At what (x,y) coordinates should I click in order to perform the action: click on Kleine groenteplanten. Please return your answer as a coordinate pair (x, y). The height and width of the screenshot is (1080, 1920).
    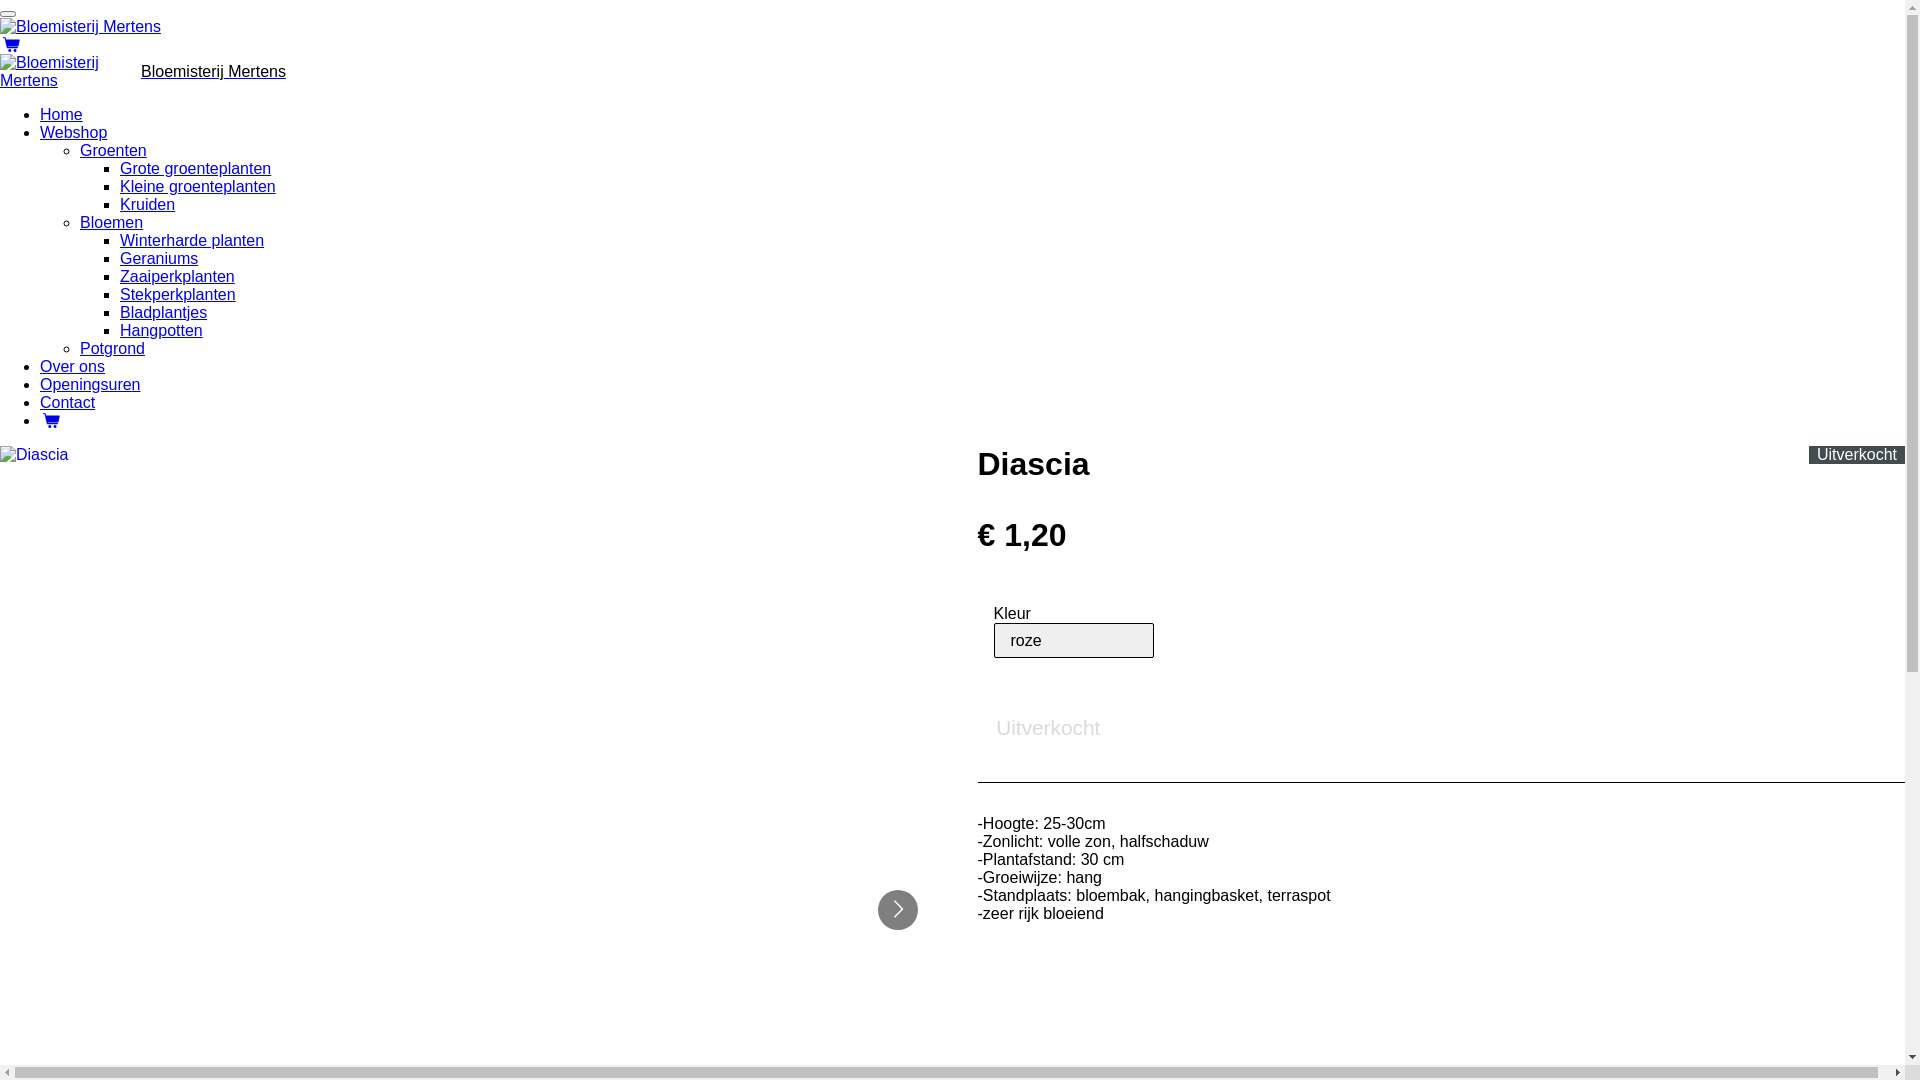
    Looking at the image, I should click on (198, 186).